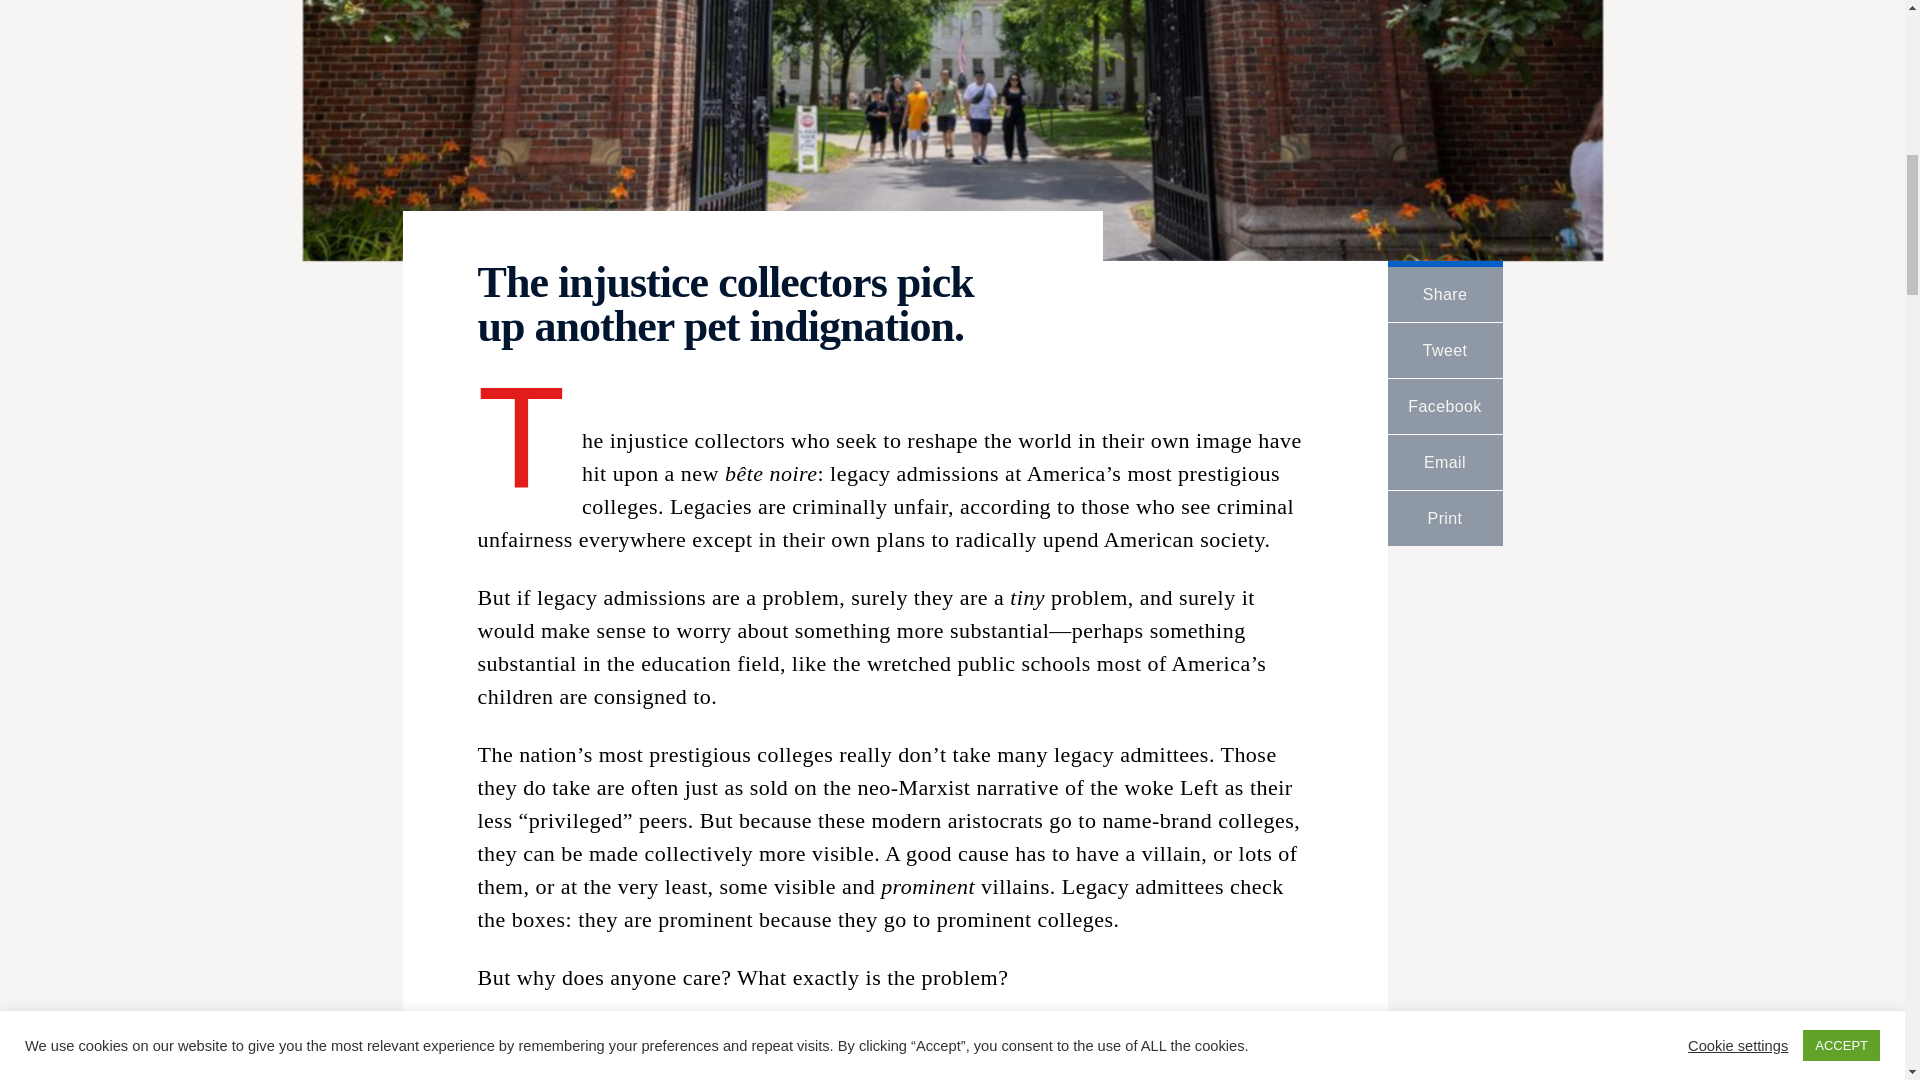  I want to click on Print, so click(1446, 518).